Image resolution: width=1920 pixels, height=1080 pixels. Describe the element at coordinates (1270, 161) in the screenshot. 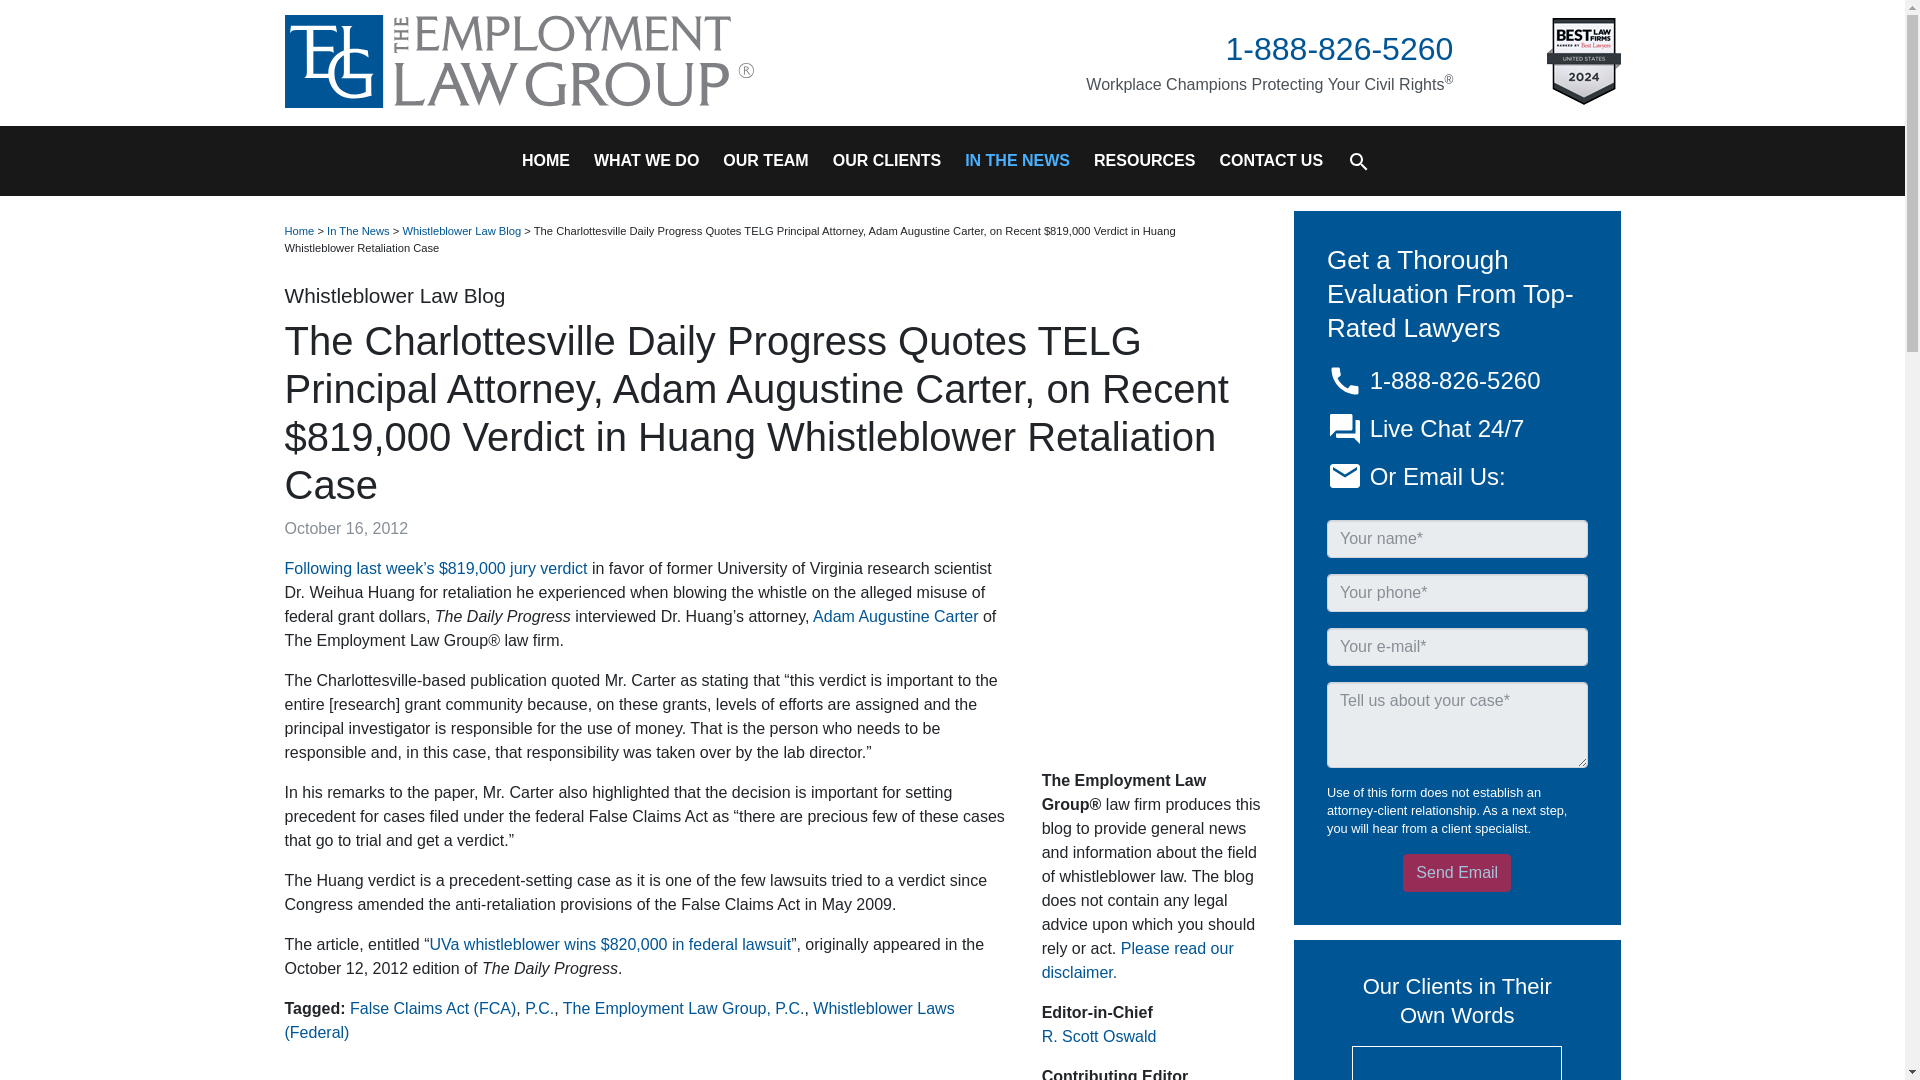

I see `contact-us` at that location.